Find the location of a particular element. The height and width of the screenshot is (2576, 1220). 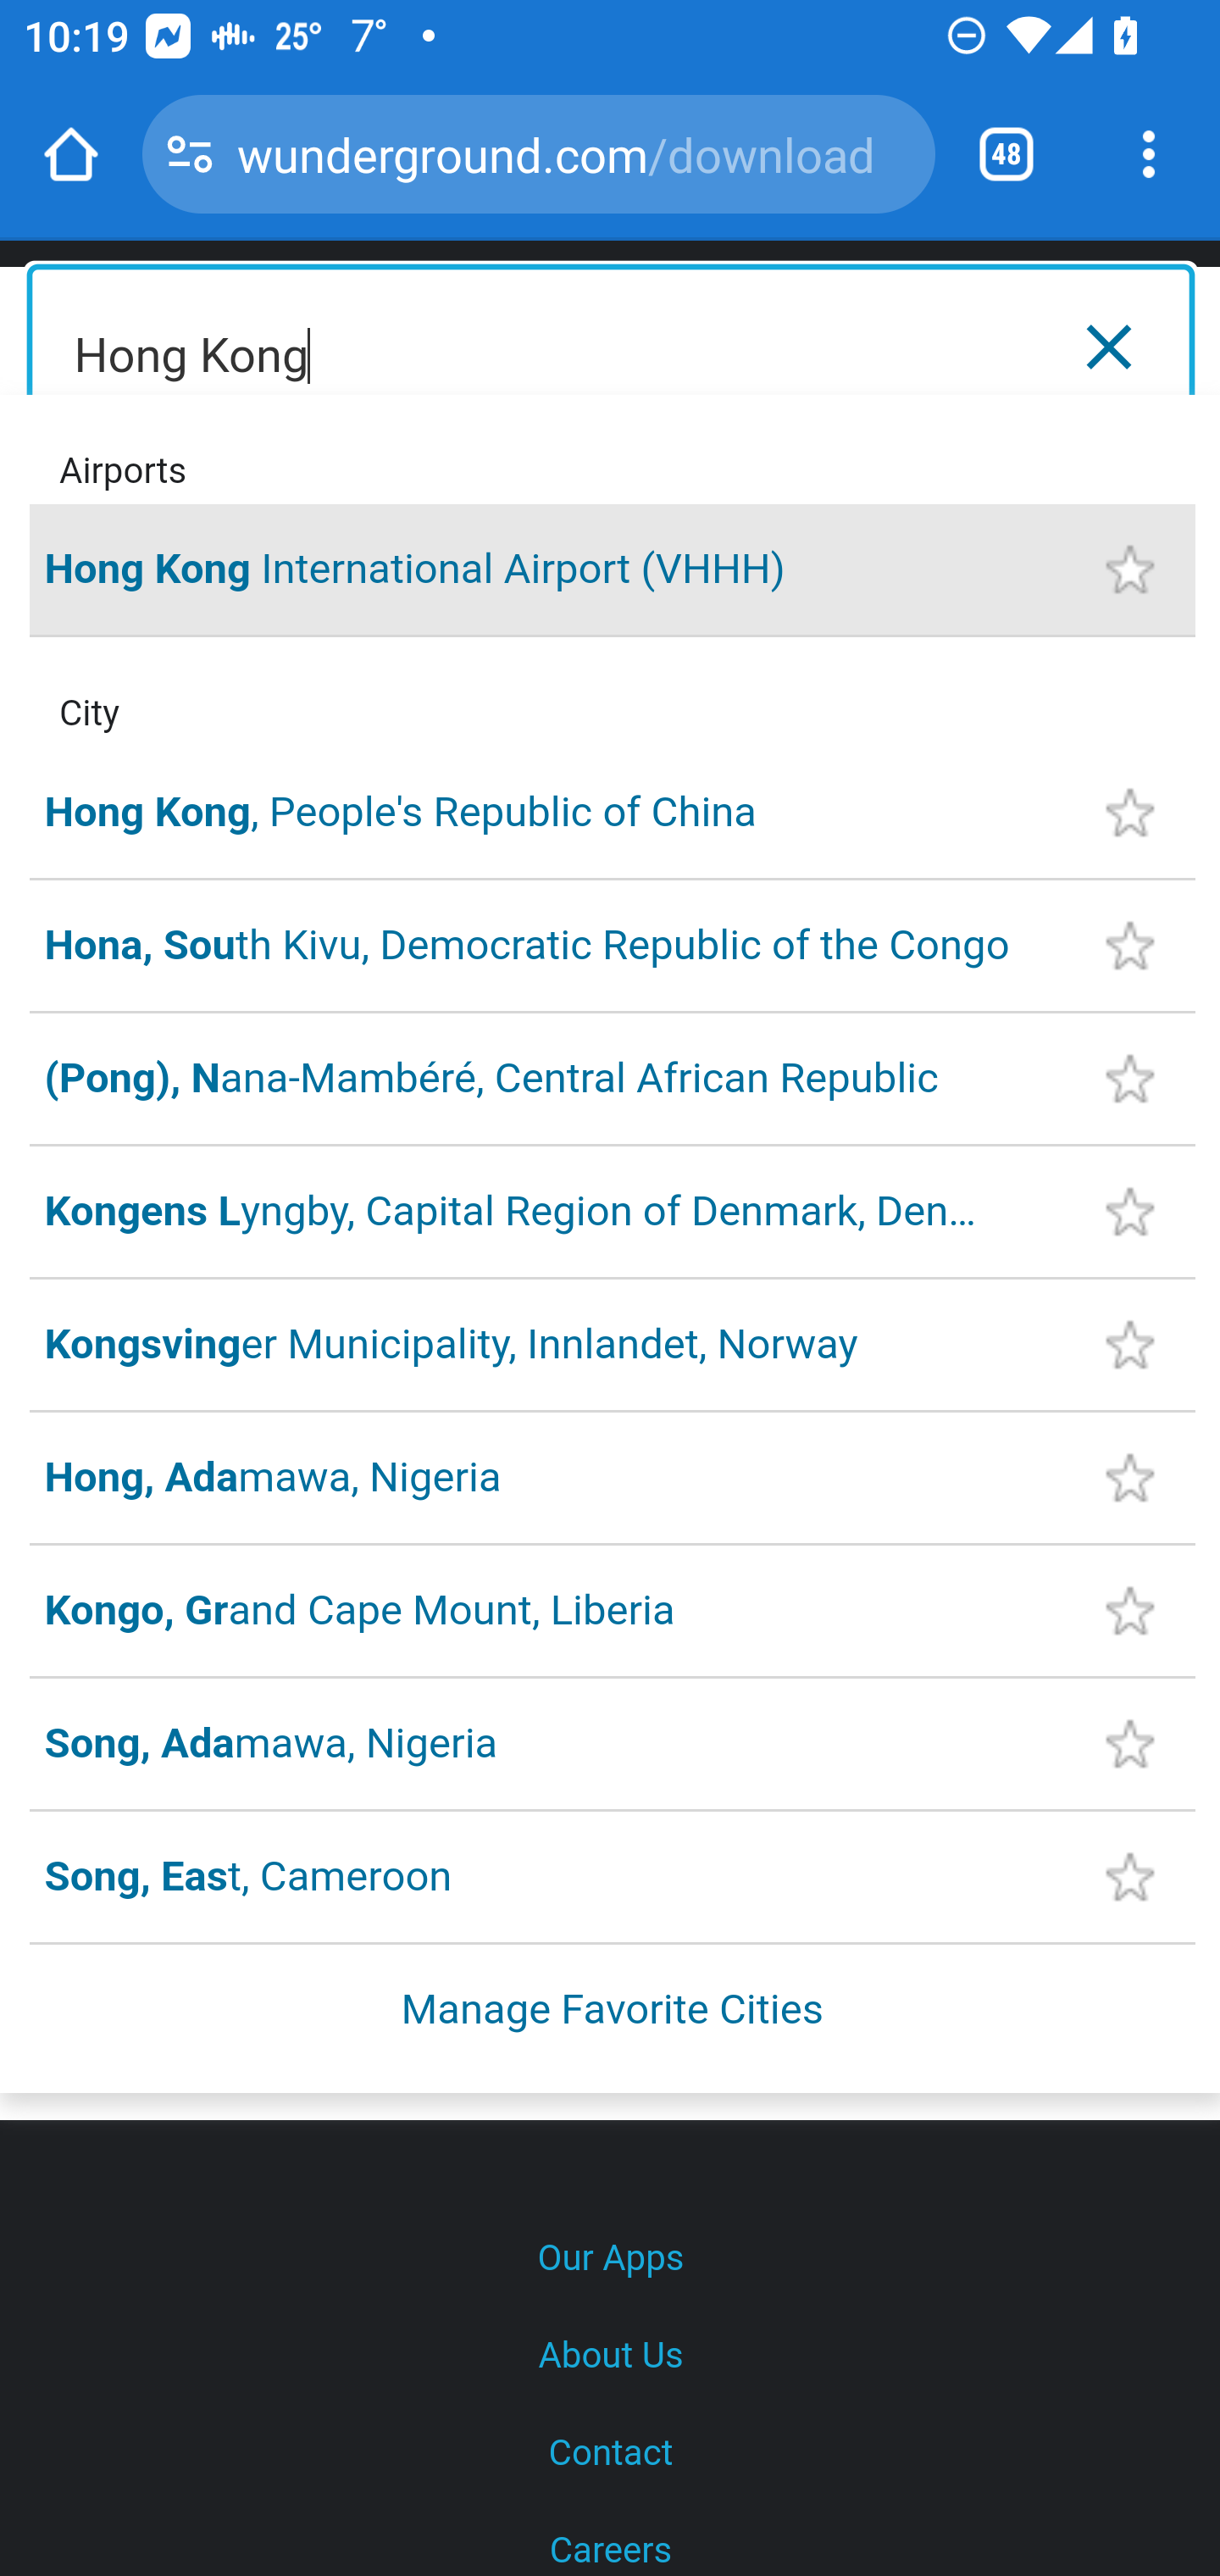

Careers is located at coordinates (610, 2540).